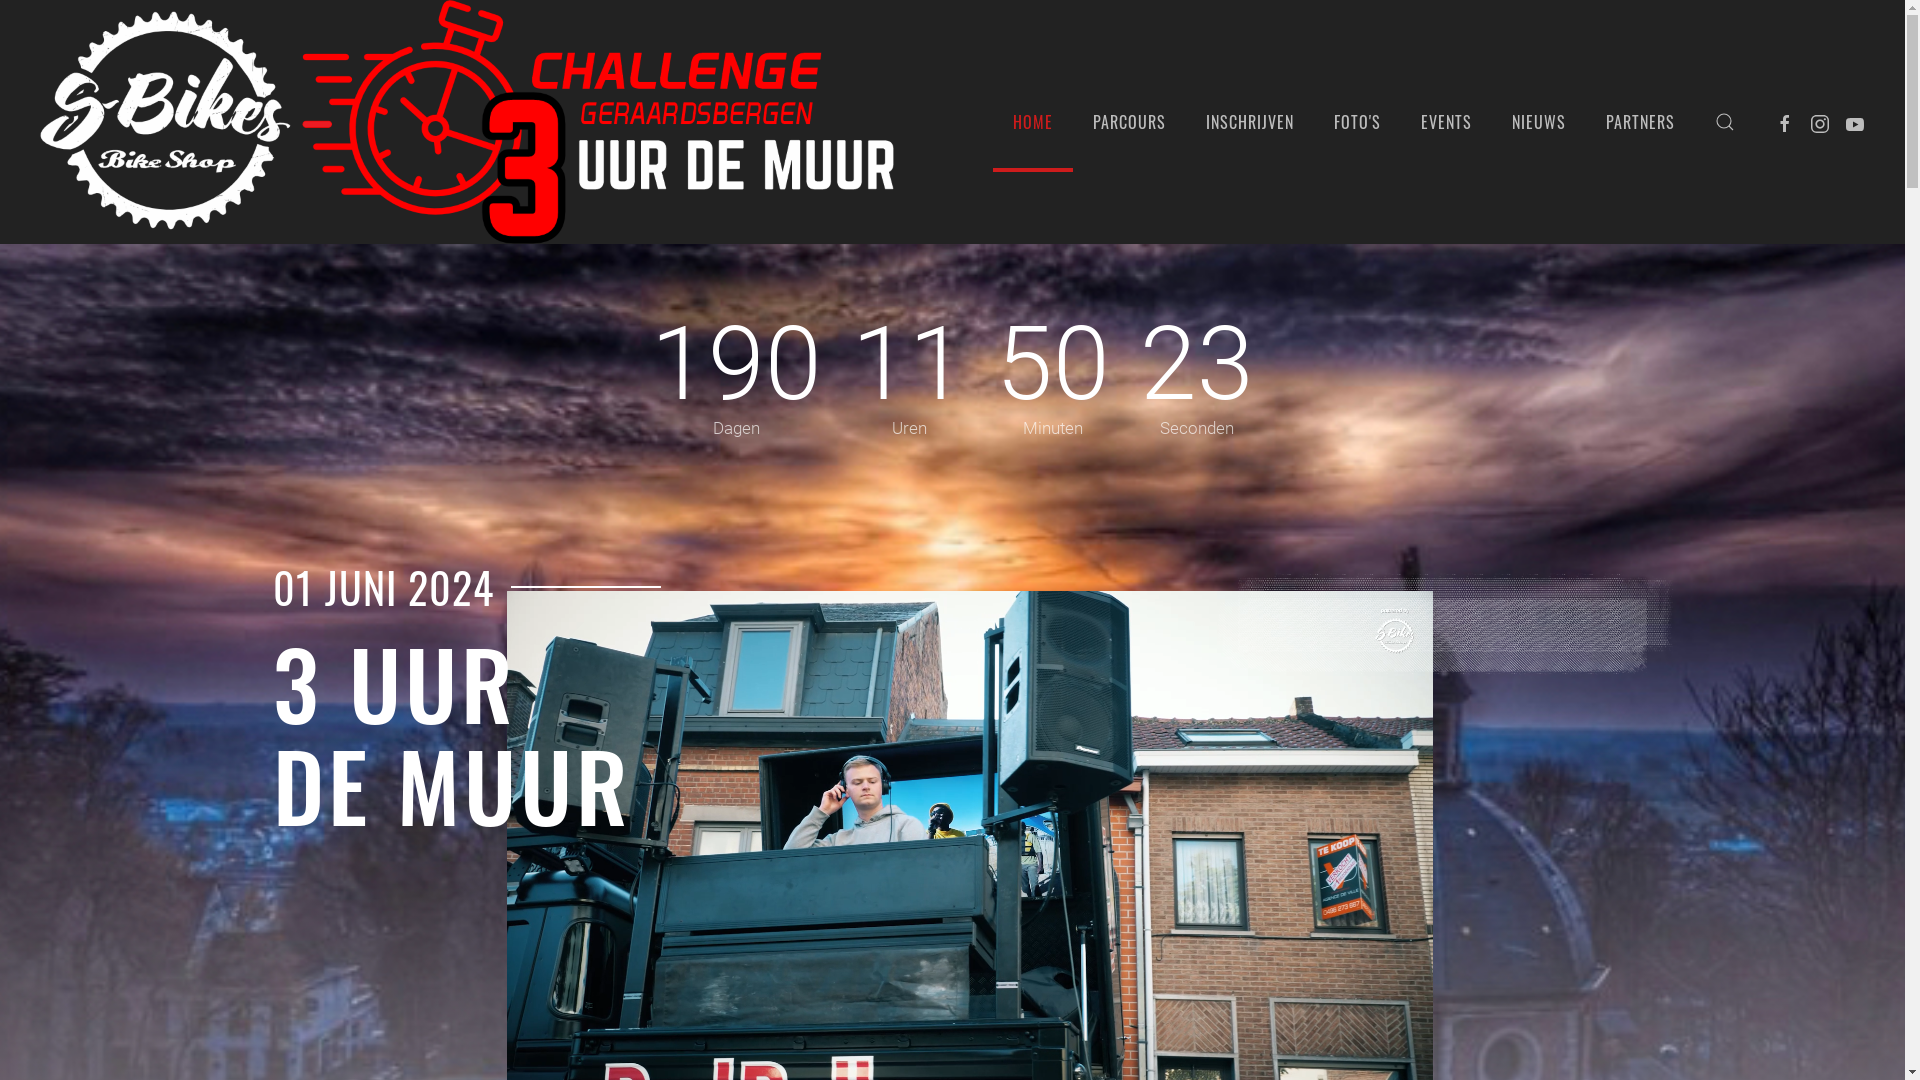 The width and height of the screenshot is (1920, 1080). What do you see at coordinates (1446, 122) in the screenshot?
I see `EVENTS` at bounding box center [1446, 122].